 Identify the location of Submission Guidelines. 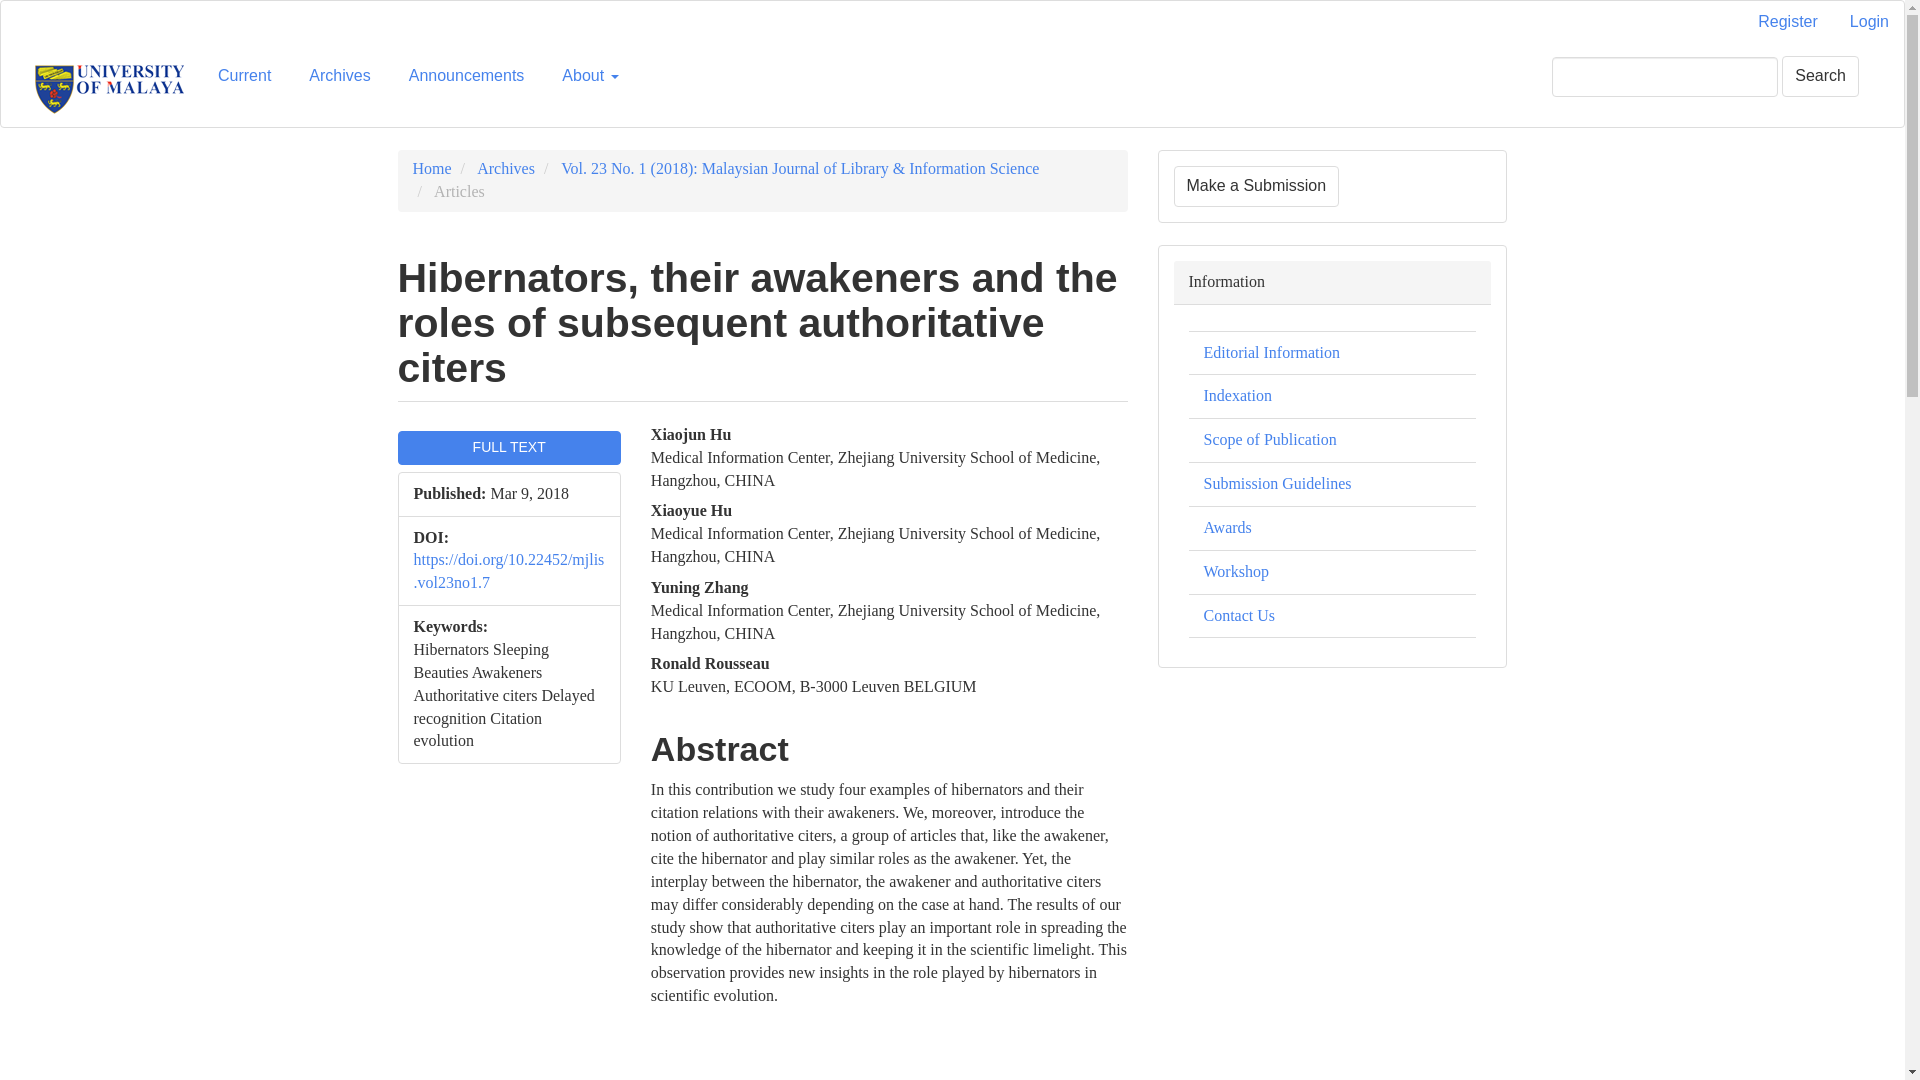
(1277, 484).